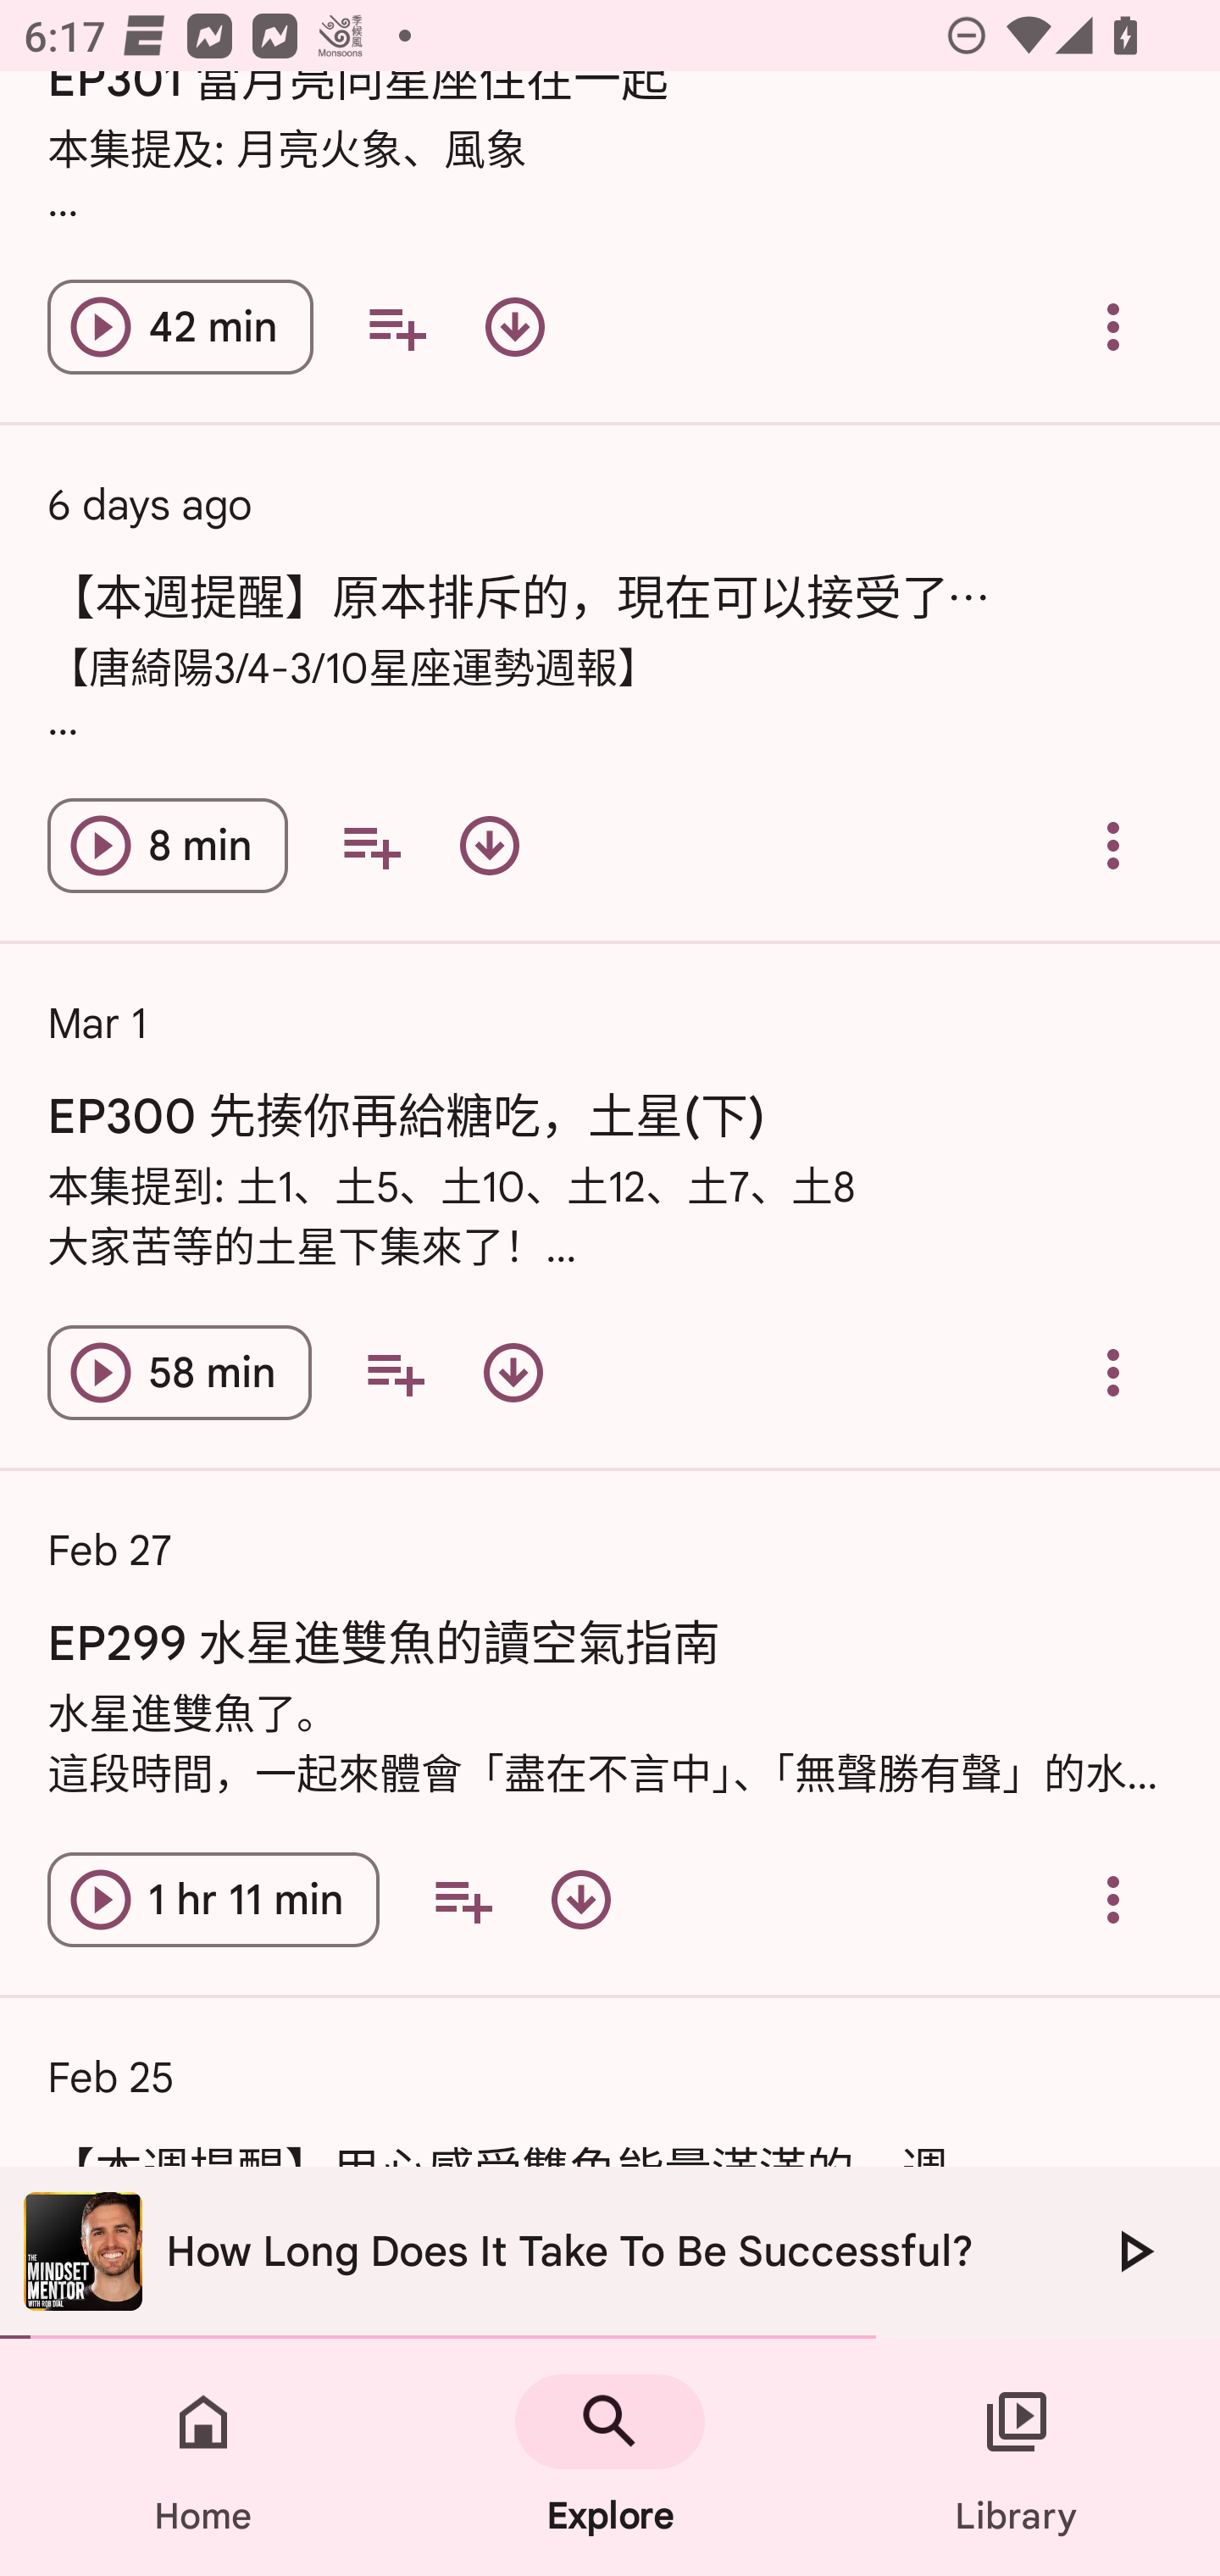  What do you see at coordinates (513, 1373) in the screenshot?
I see `Download episode` at bounding box center [513, 1373].